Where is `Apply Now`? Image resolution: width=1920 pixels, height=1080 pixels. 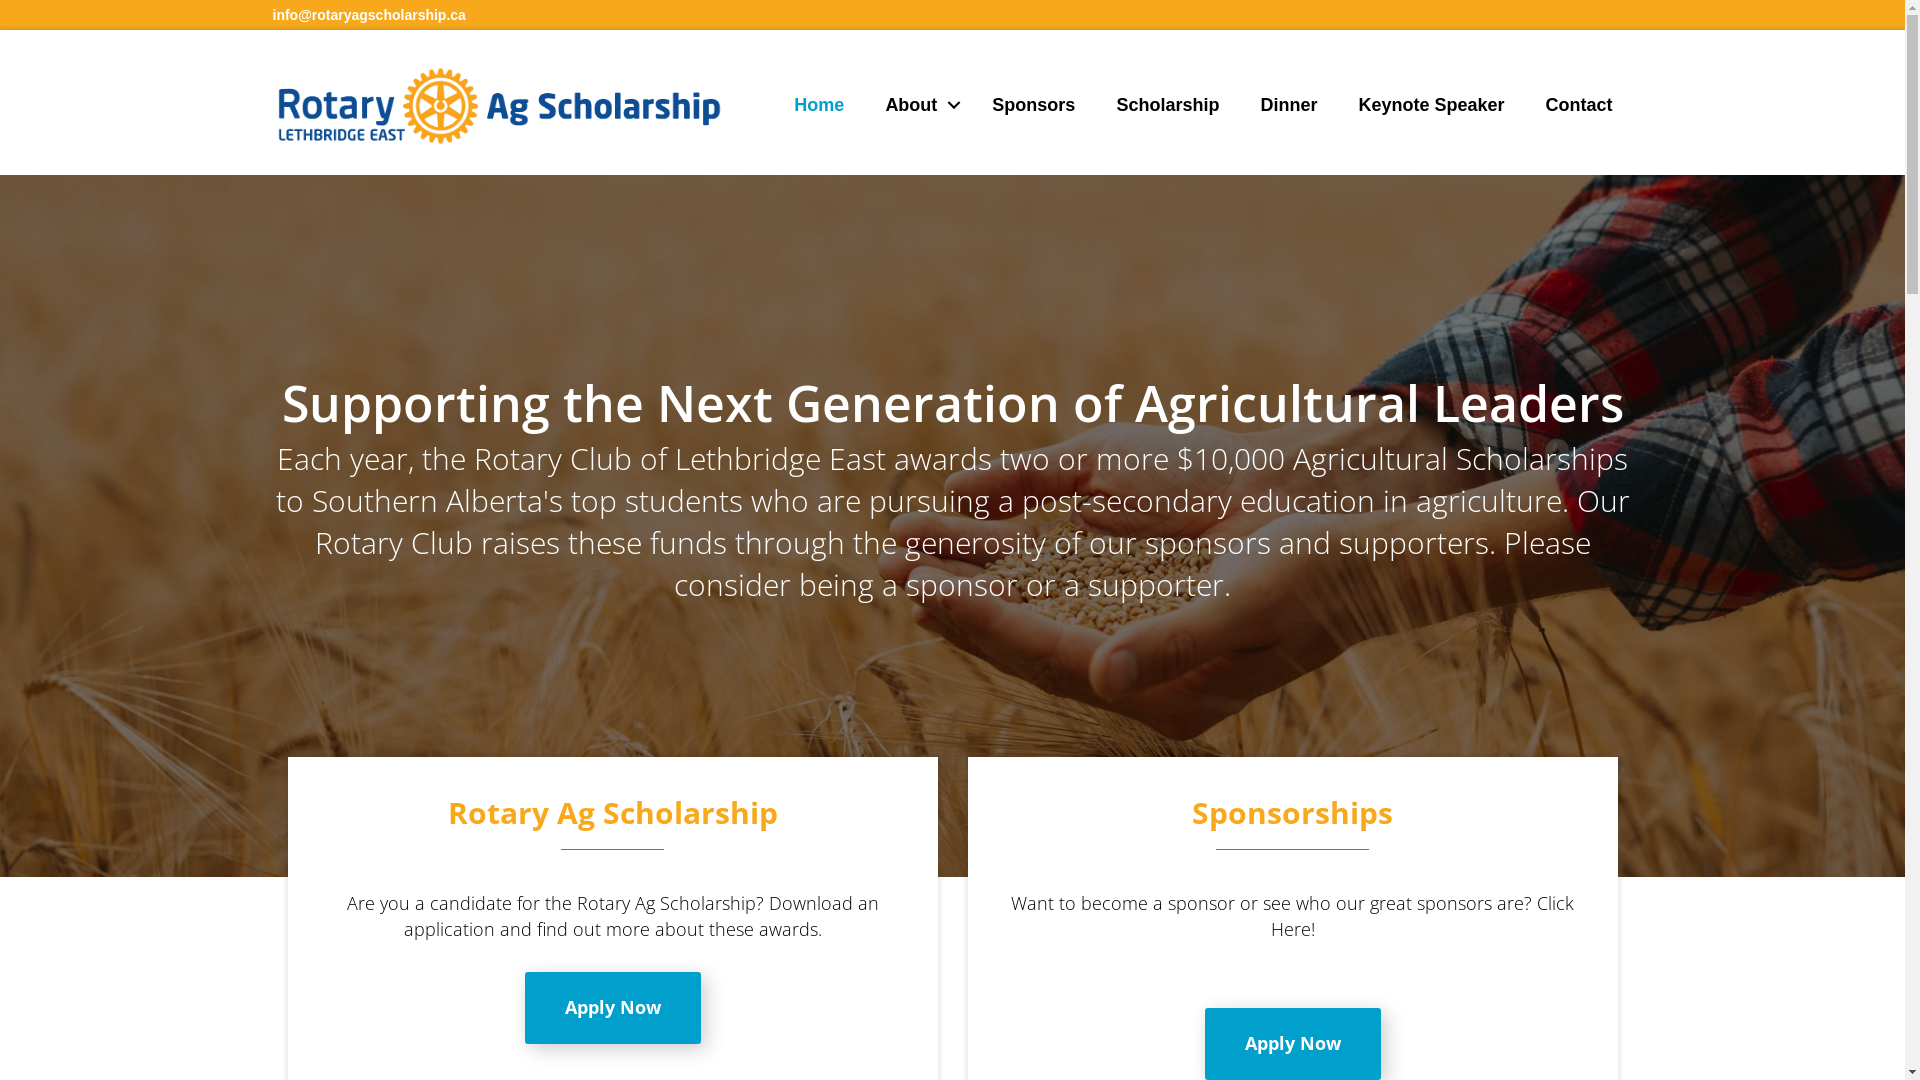 Apply Now is located at coordinates (612, 1008).